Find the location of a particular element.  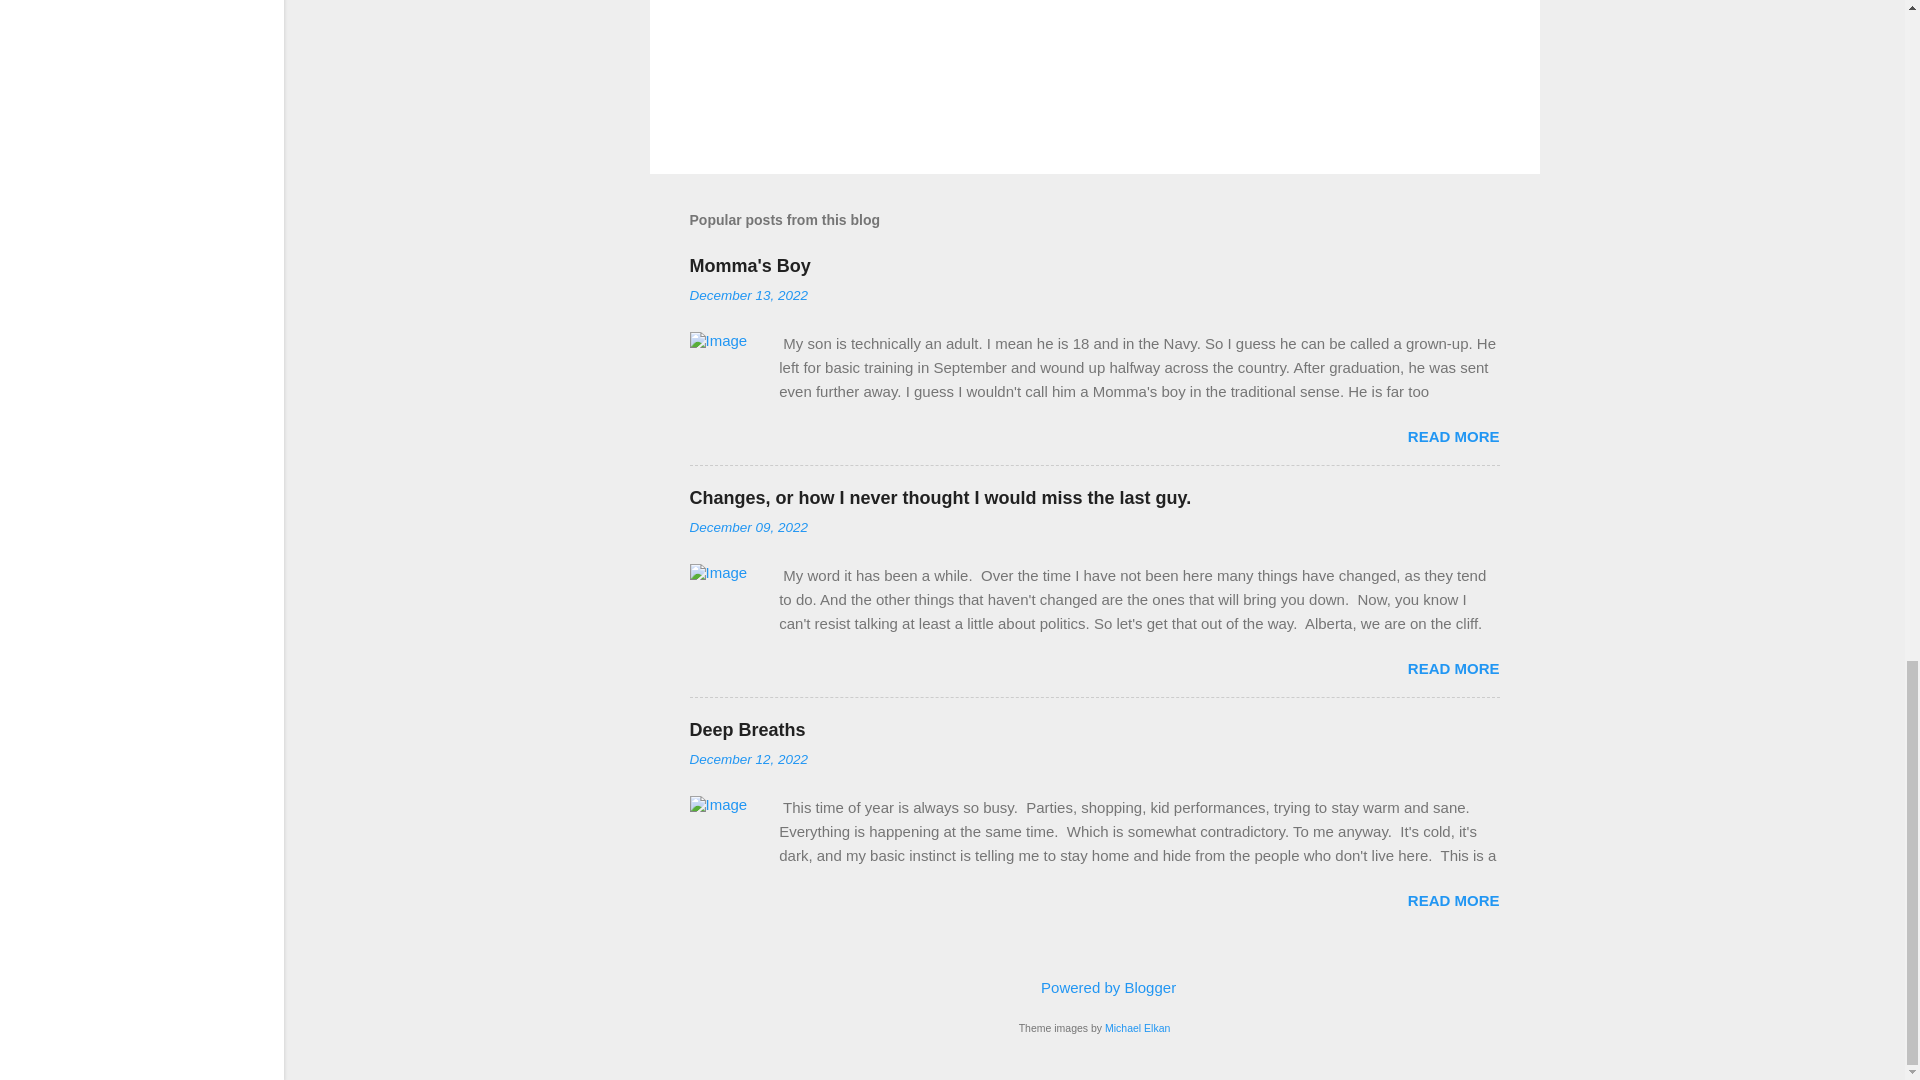

December 09, 2022 is located at coordinates (748, 526).